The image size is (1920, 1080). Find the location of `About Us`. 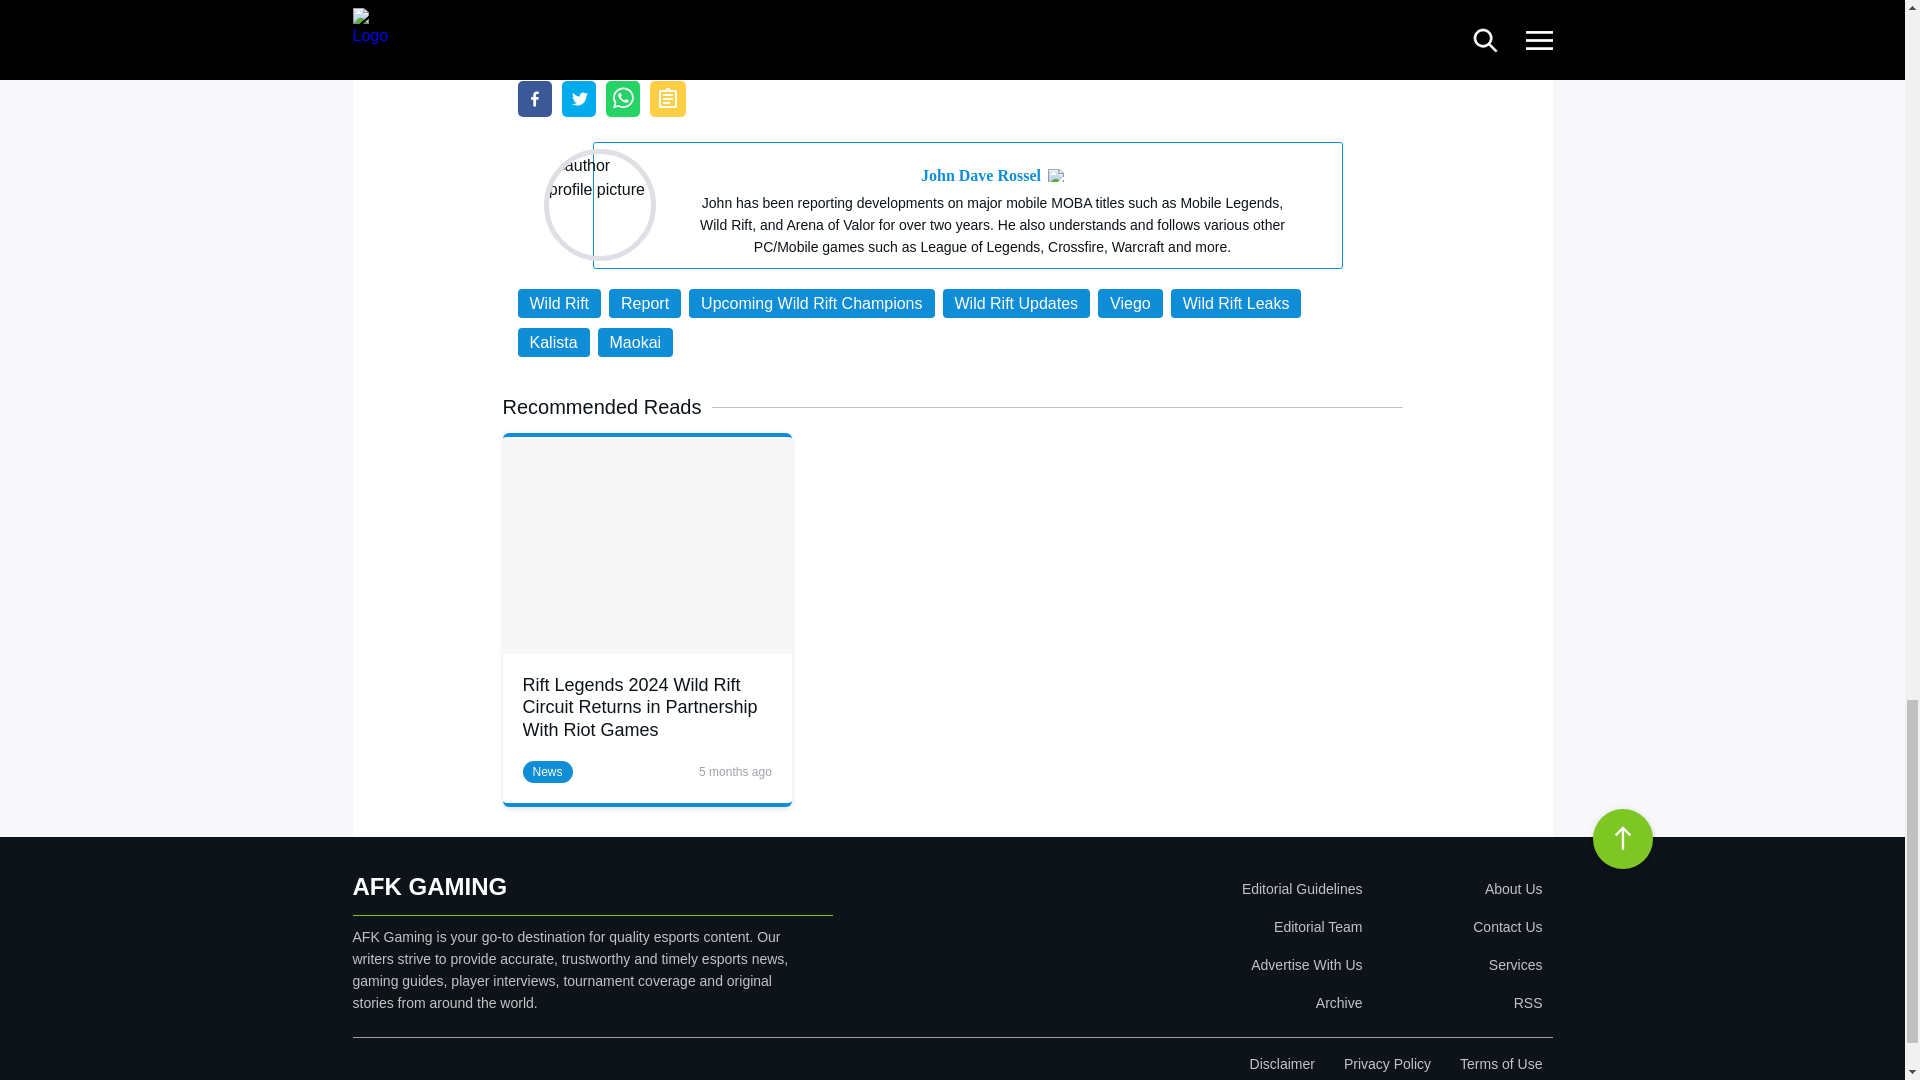

About Us is located at coordinates (1456, 889).